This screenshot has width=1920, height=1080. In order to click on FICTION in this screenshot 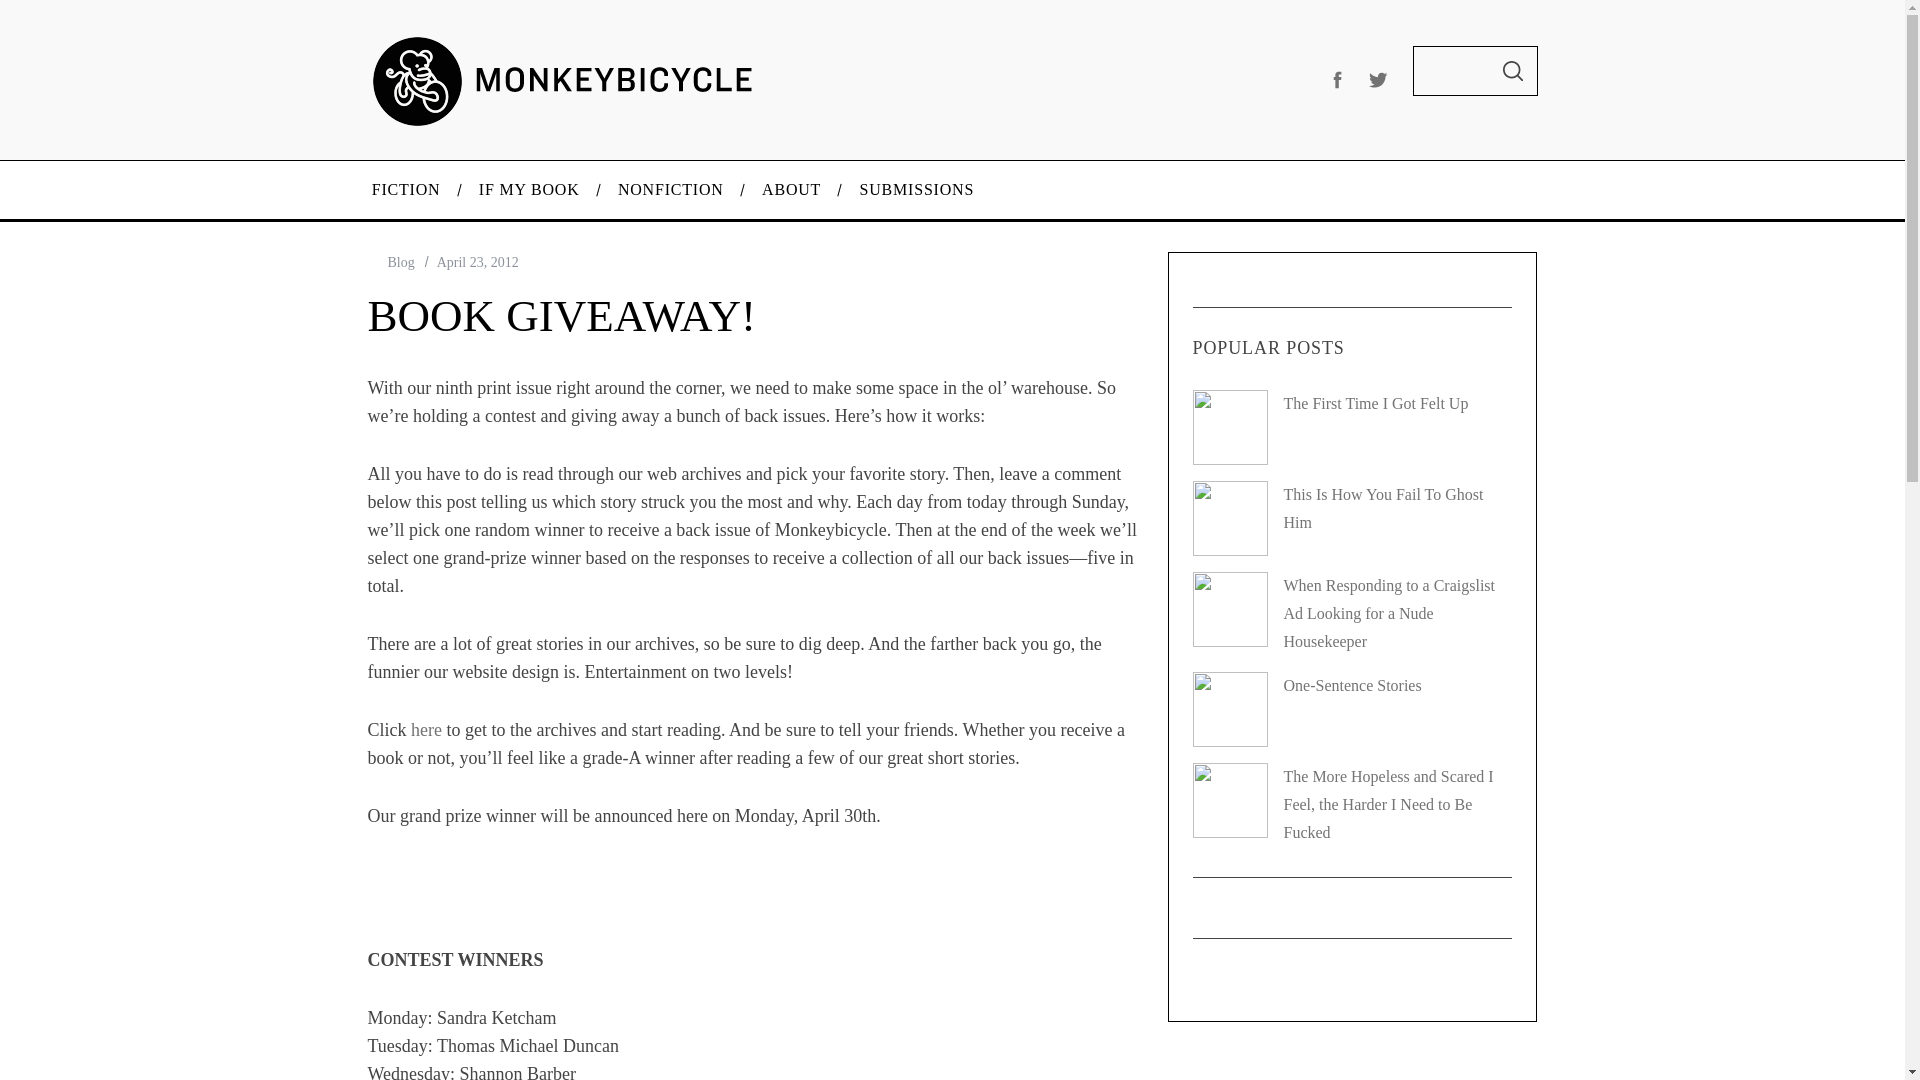, I will do `click(404, 190)`.